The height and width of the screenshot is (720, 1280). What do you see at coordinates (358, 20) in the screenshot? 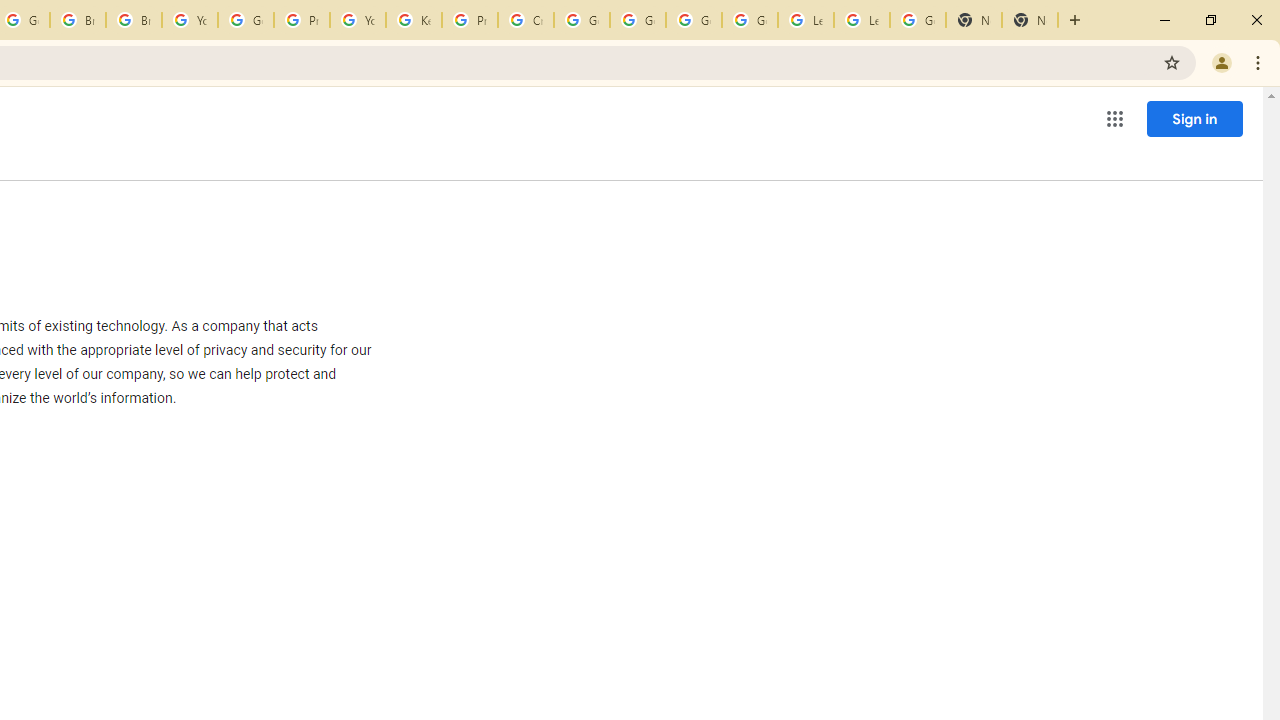
I see `YouTube` at bounding box center [358, 20].